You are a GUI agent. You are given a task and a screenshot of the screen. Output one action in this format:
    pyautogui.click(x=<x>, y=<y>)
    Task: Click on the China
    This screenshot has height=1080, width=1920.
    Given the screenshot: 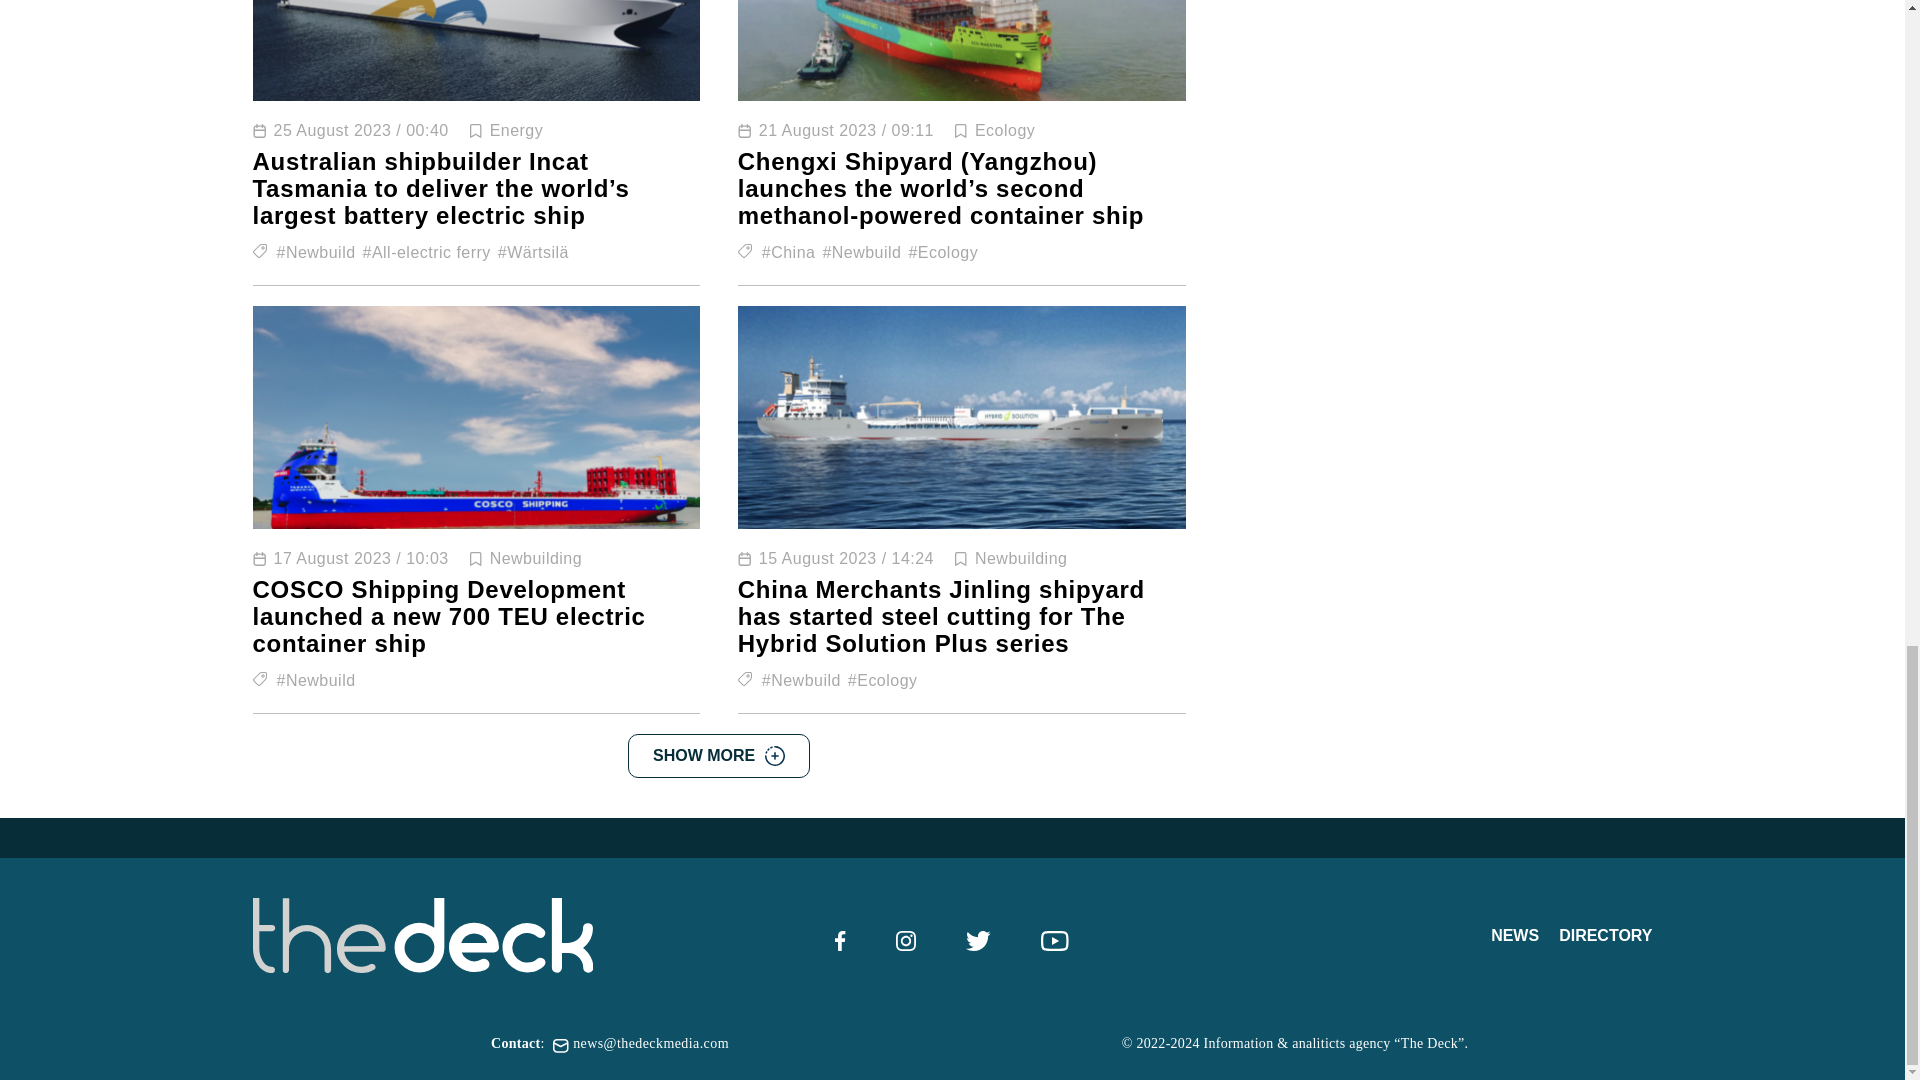 What is the action you would take?
    pyautogui.click(x=789, y=252)
    